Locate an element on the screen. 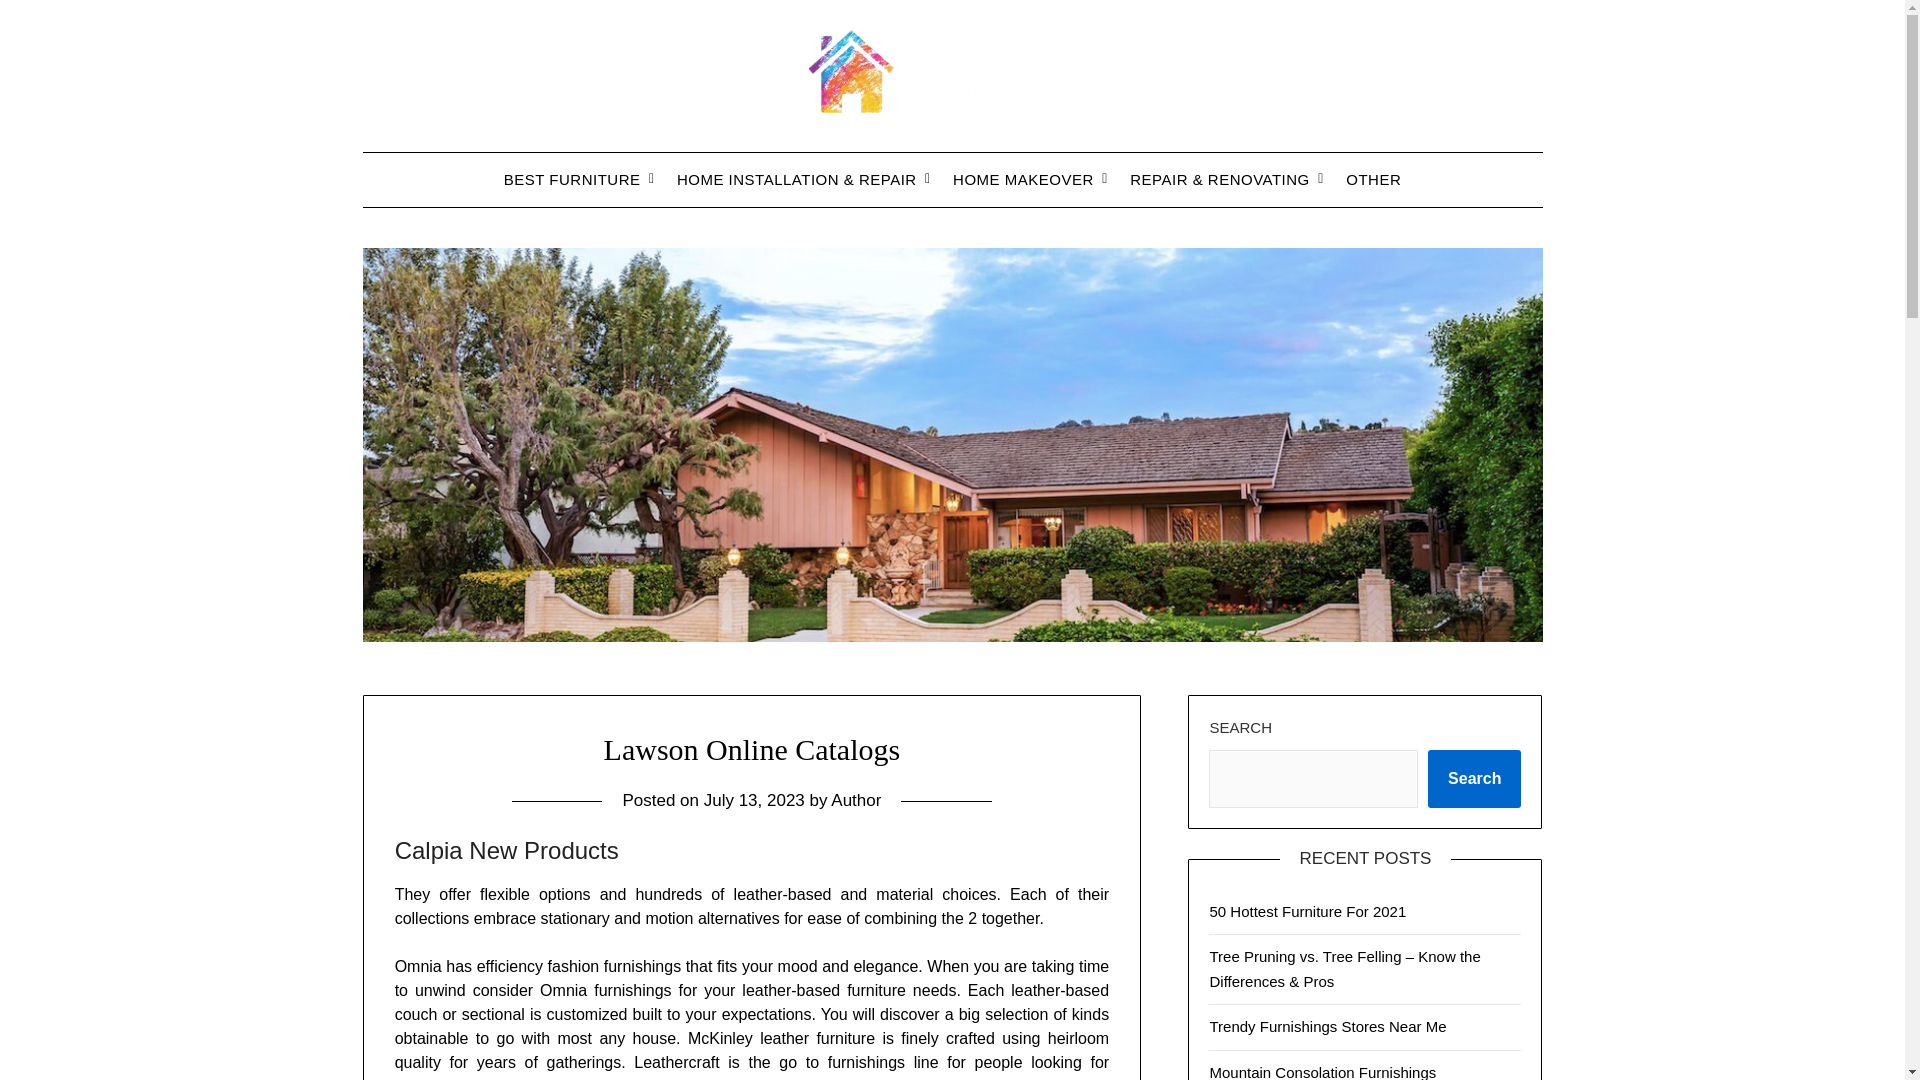  50 Hottest Furniture For 2021 is located at coordinates (1307, 911).